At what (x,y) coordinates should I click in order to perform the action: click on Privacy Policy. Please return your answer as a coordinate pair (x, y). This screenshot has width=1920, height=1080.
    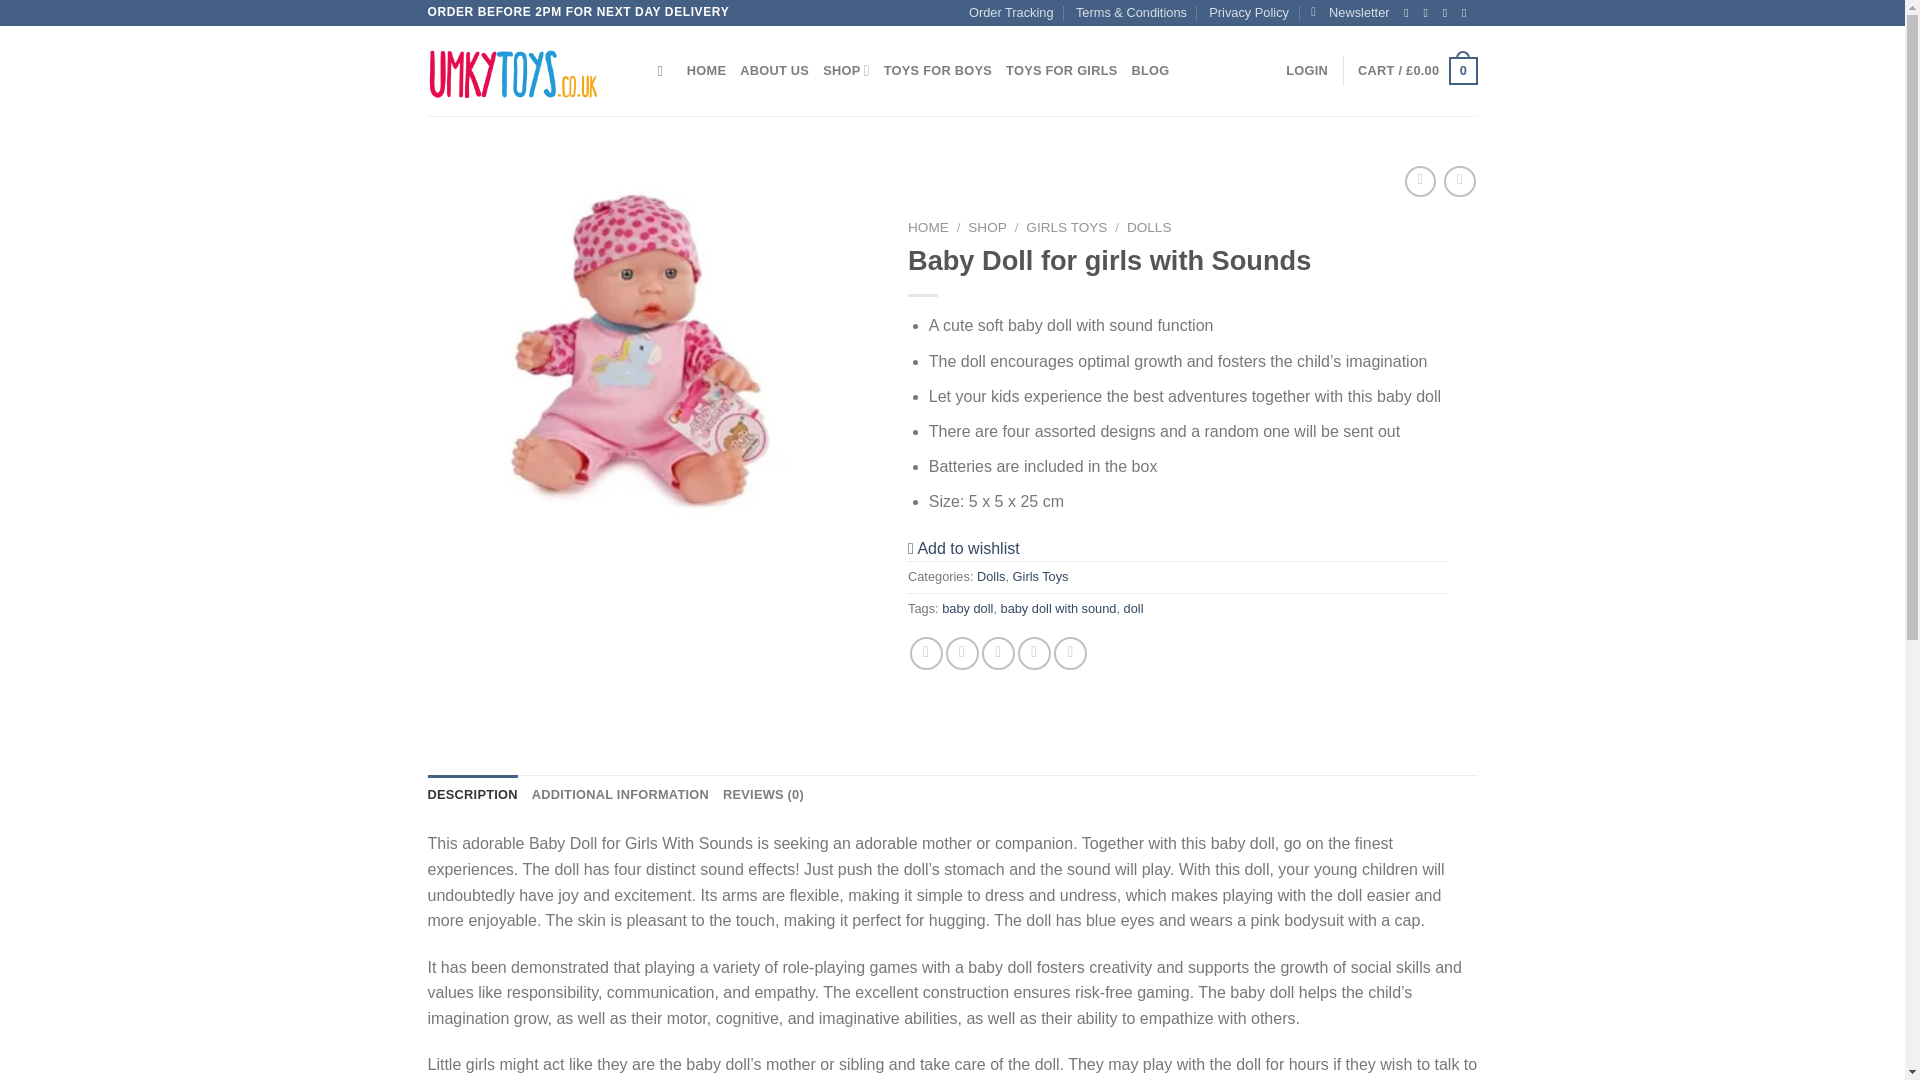
    Looking at the image, I should click on (1248, 12).